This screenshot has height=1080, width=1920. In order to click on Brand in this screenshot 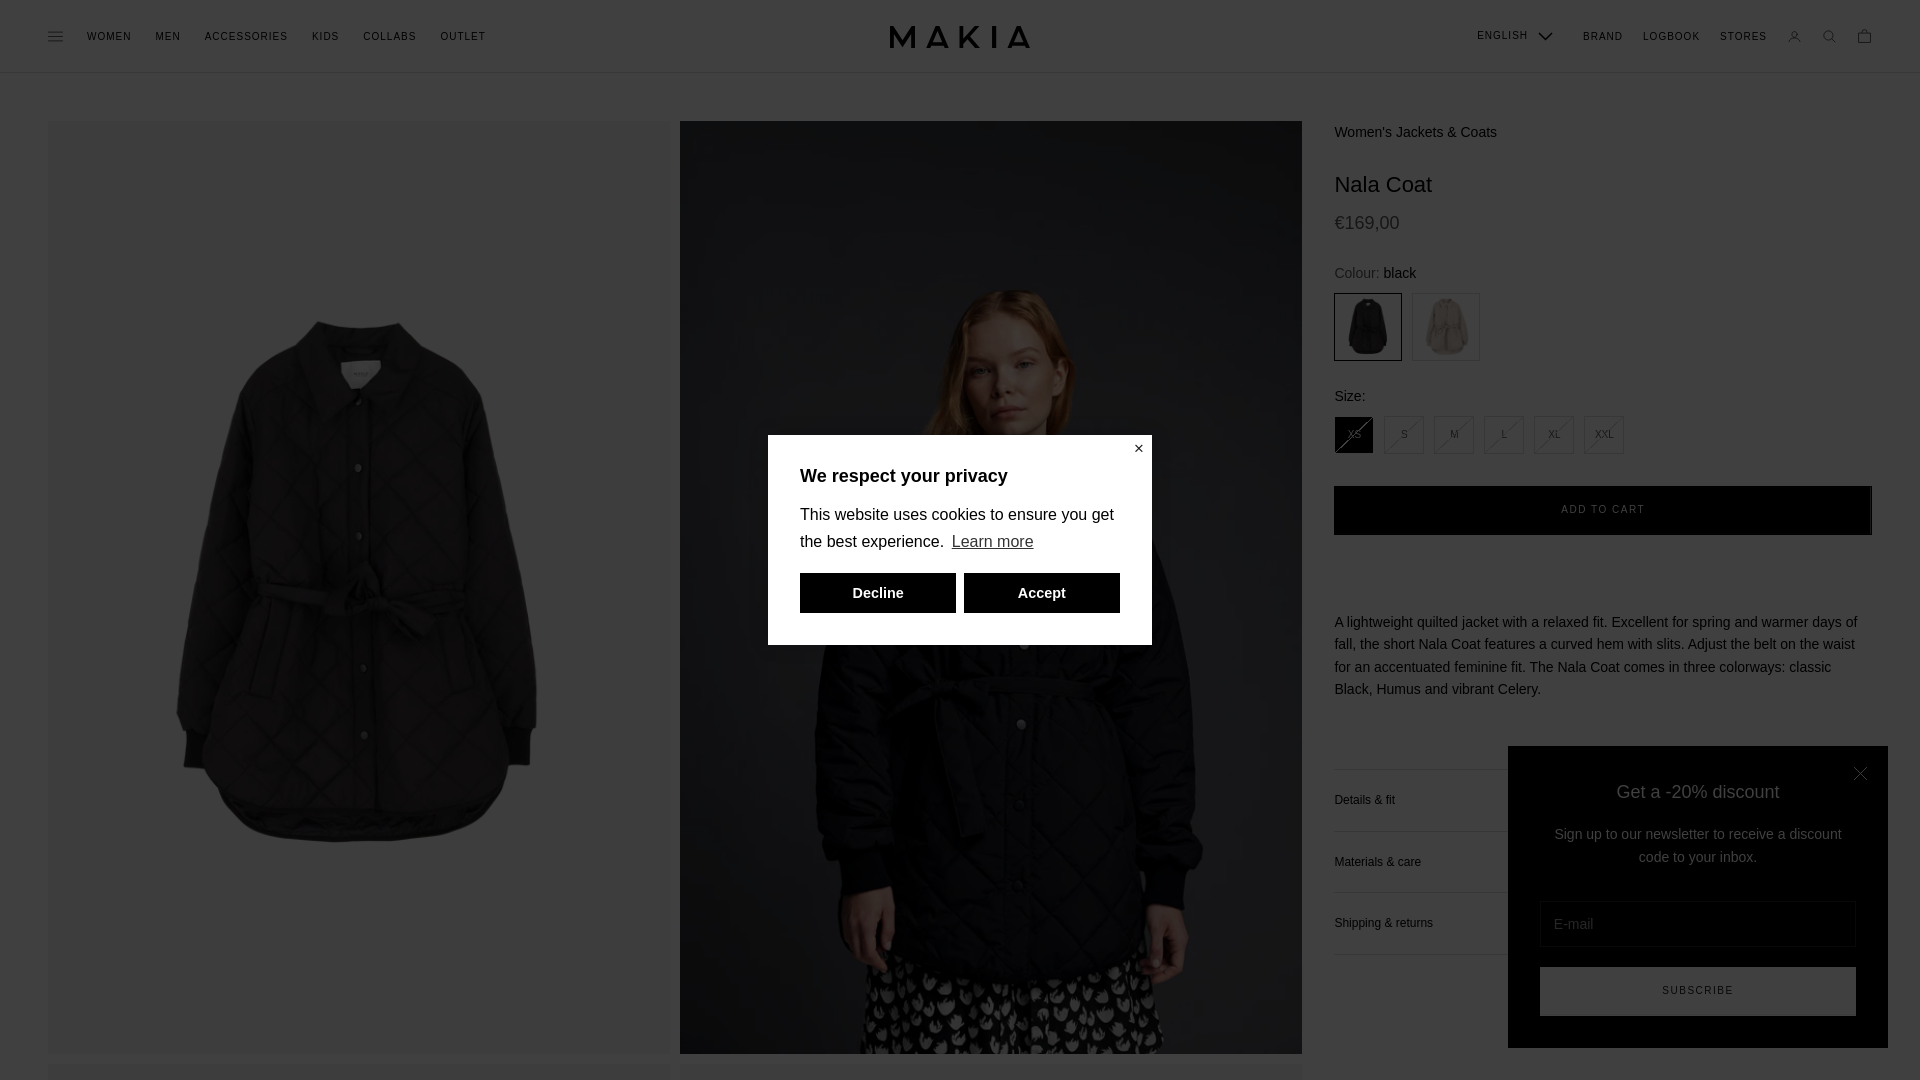, I will do `click(1602, 36)`.